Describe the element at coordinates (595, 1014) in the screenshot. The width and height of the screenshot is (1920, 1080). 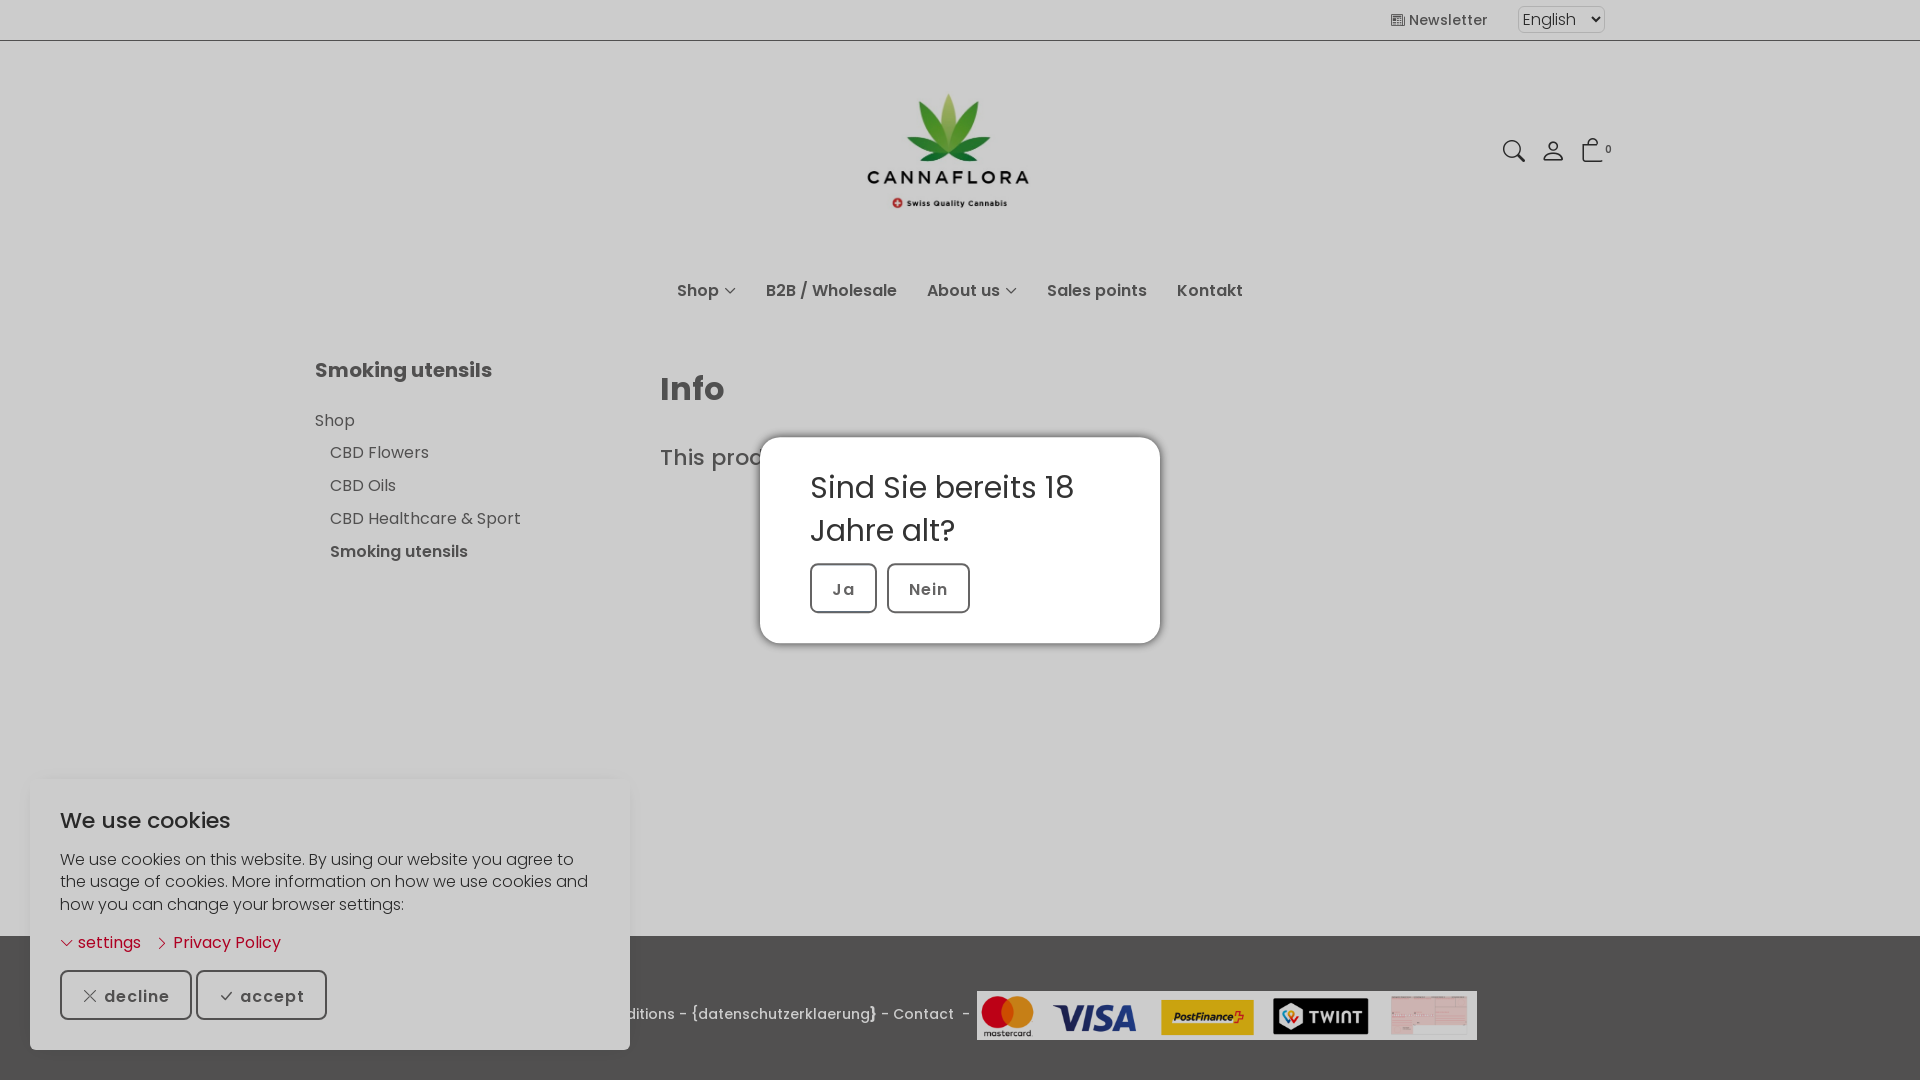
I see `Terms and conditions` at that location.